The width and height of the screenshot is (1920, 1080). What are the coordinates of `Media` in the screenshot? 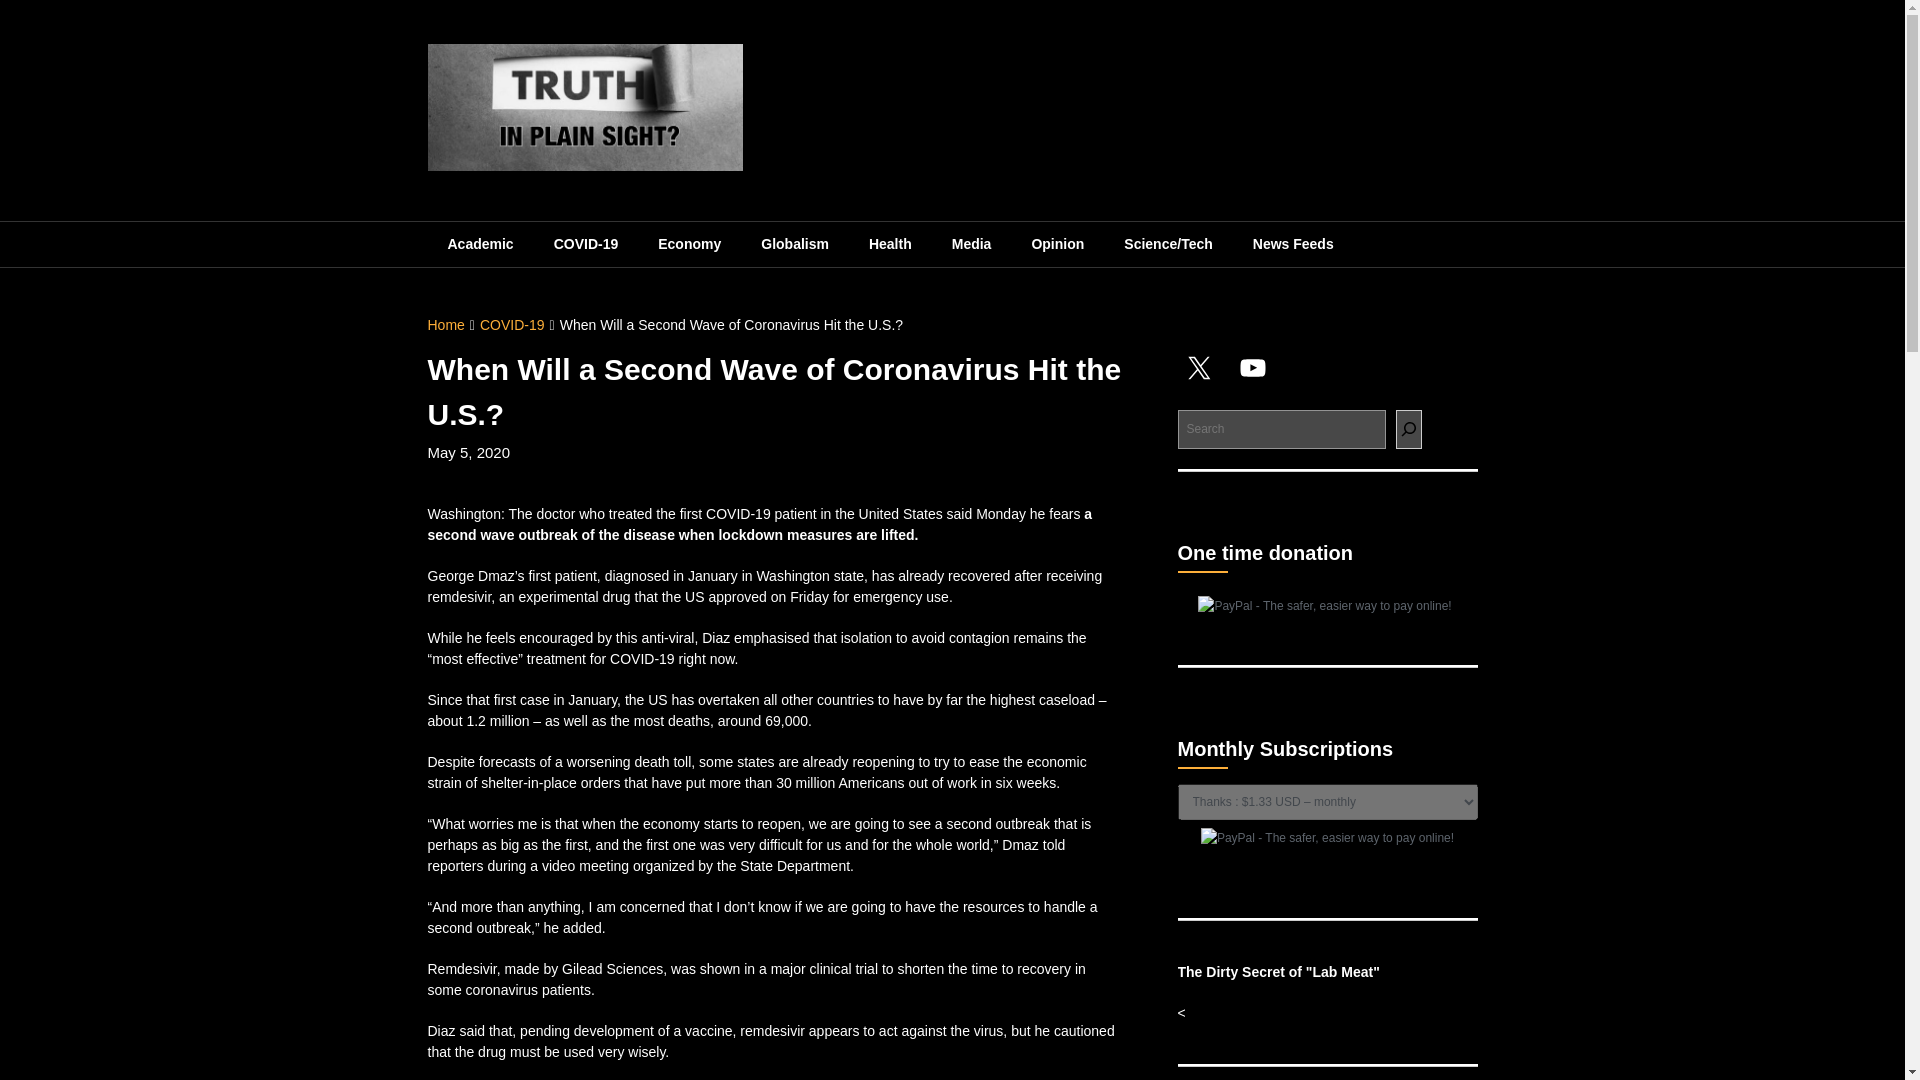 It's located at (971, 244).